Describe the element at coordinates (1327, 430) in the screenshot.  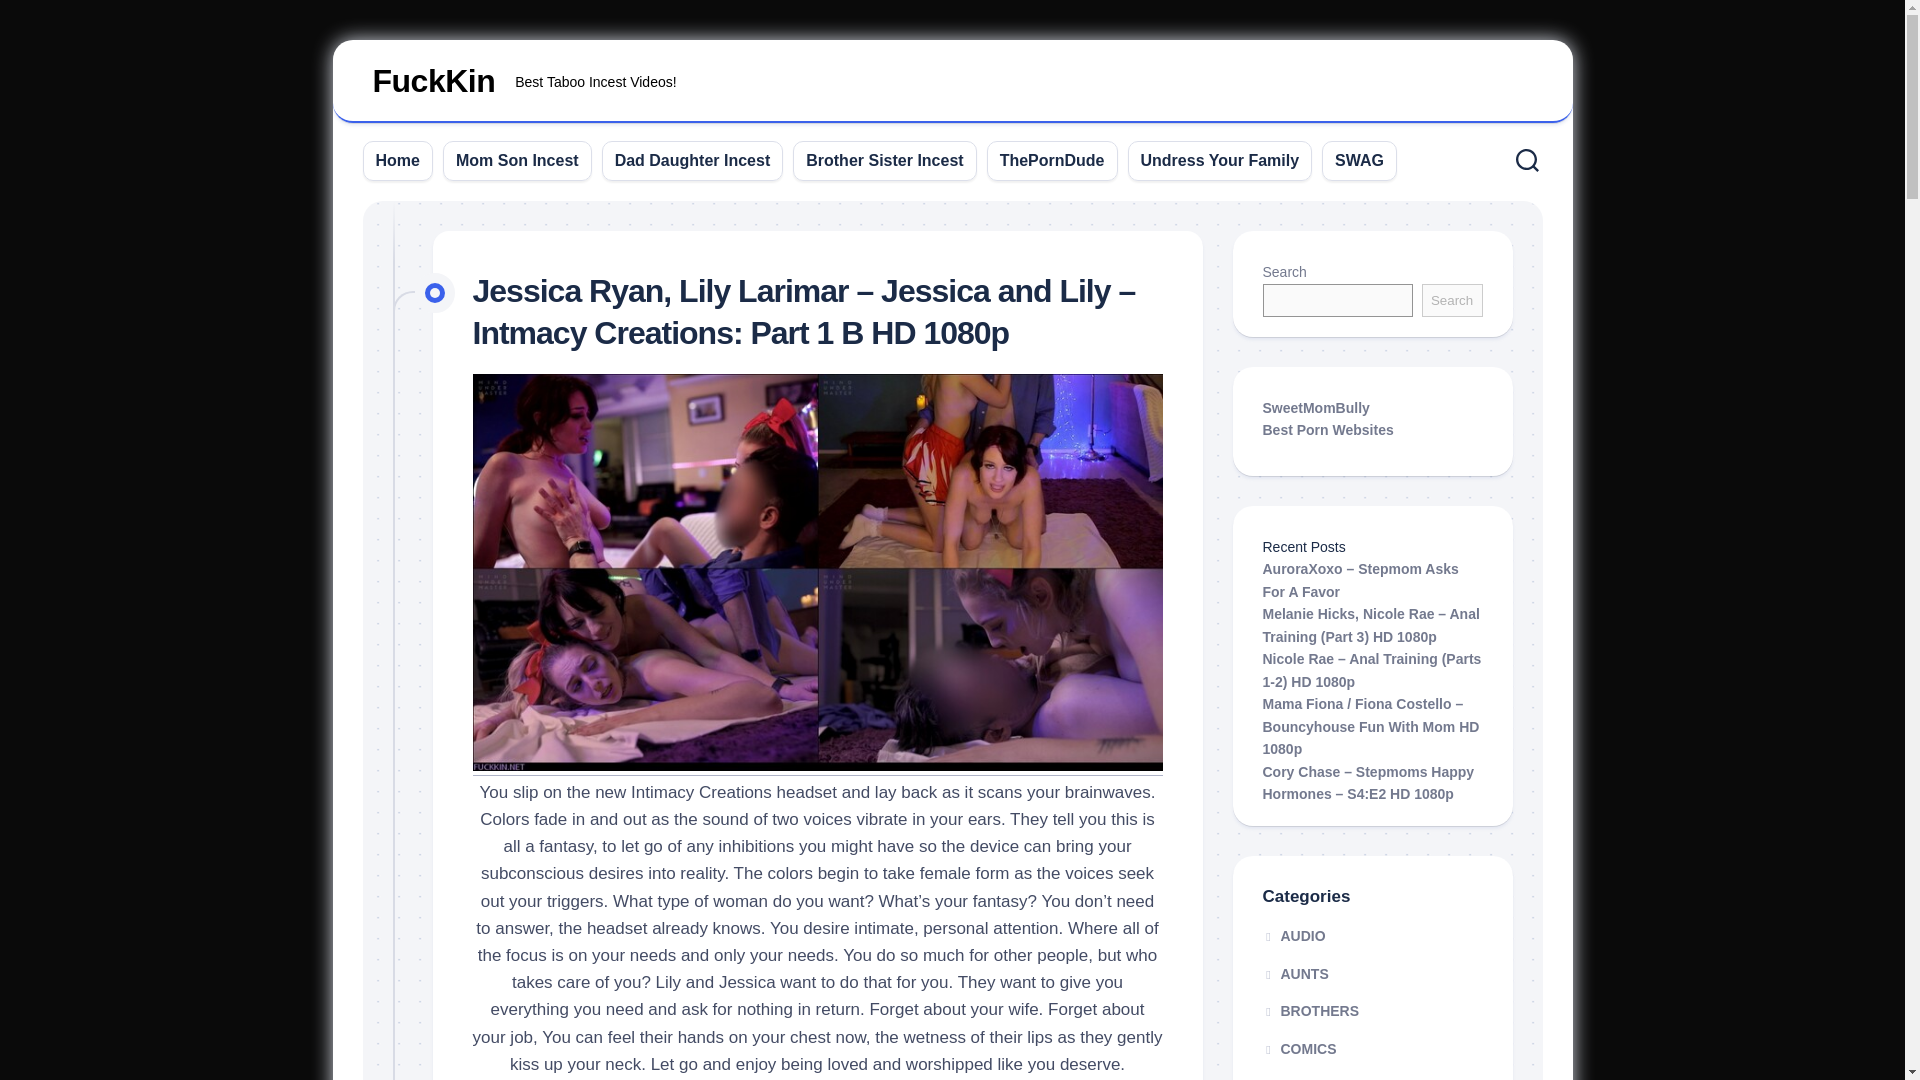
I see `BROTHERS` at that location.